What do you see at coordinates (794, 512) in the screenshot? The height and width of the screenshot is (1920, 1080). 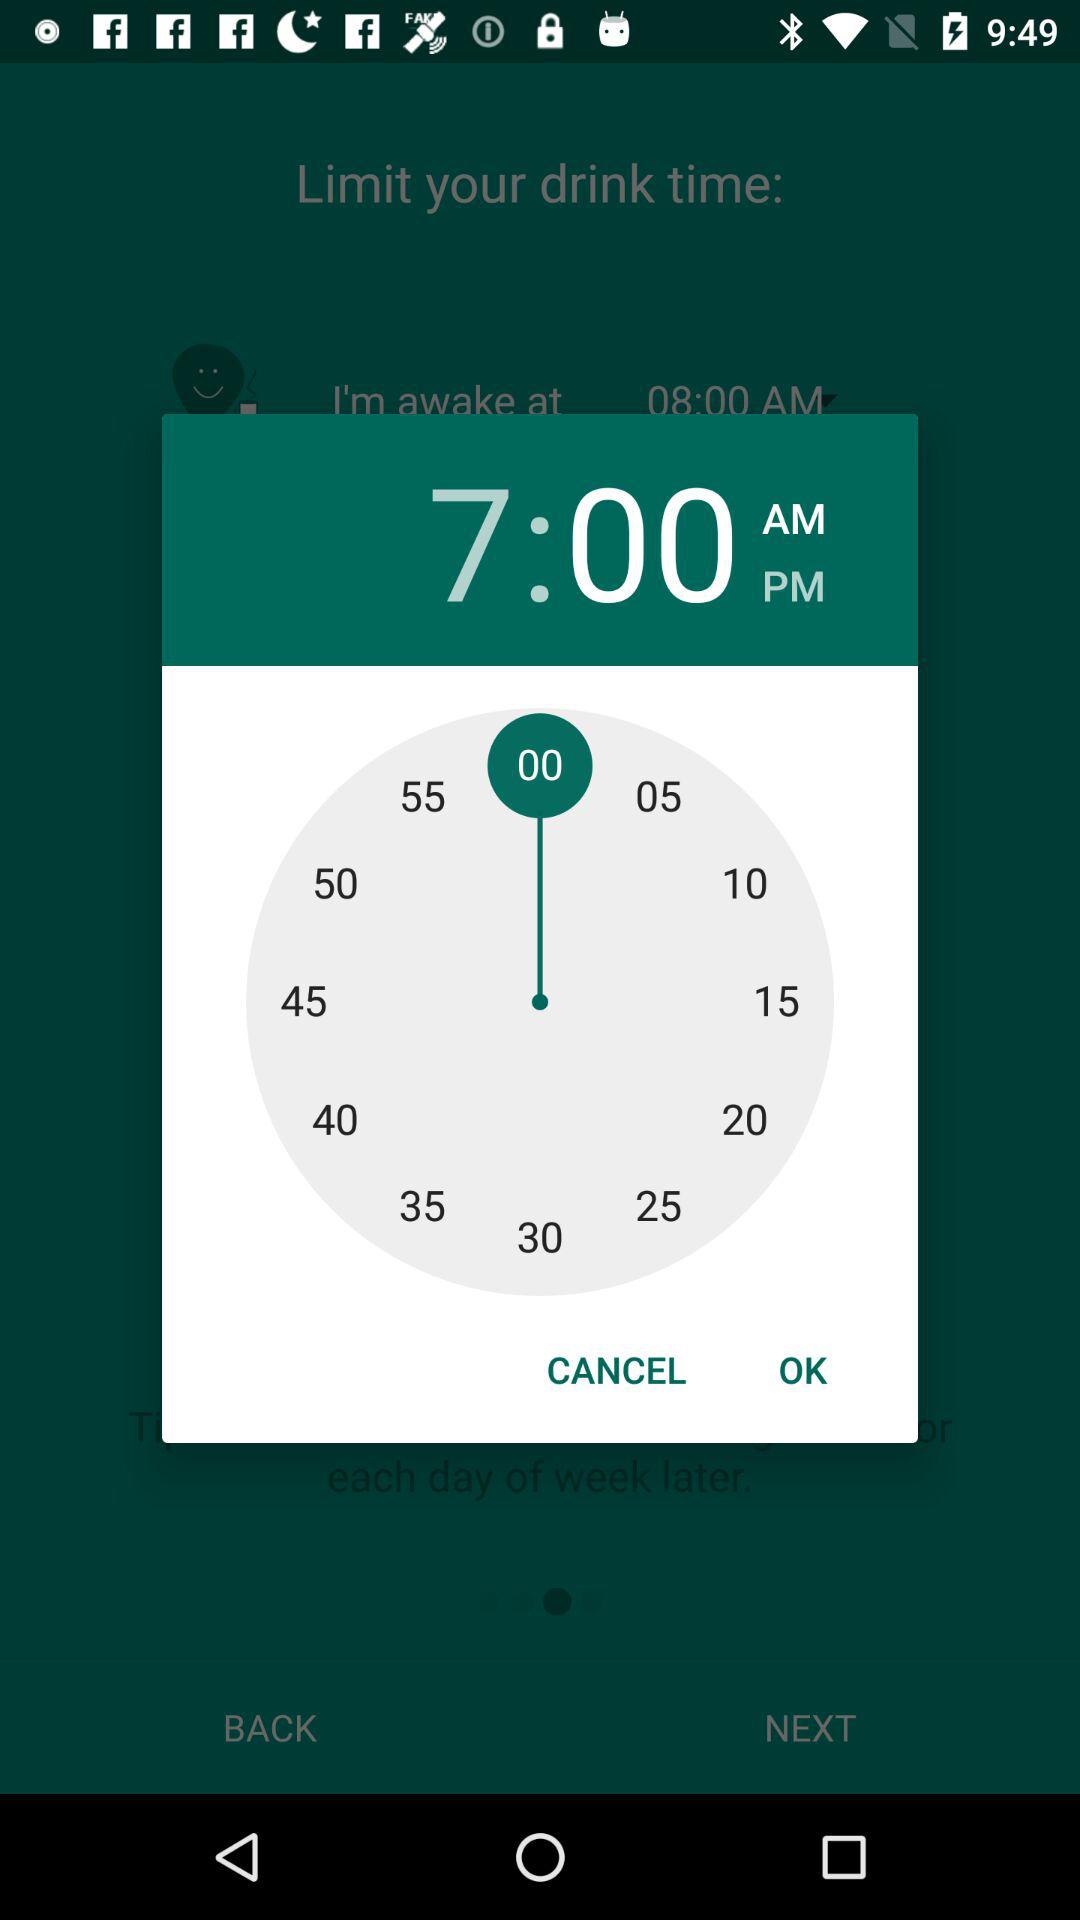 I see `turn off the item above pm checkbox` at bounding box center [794, 512].